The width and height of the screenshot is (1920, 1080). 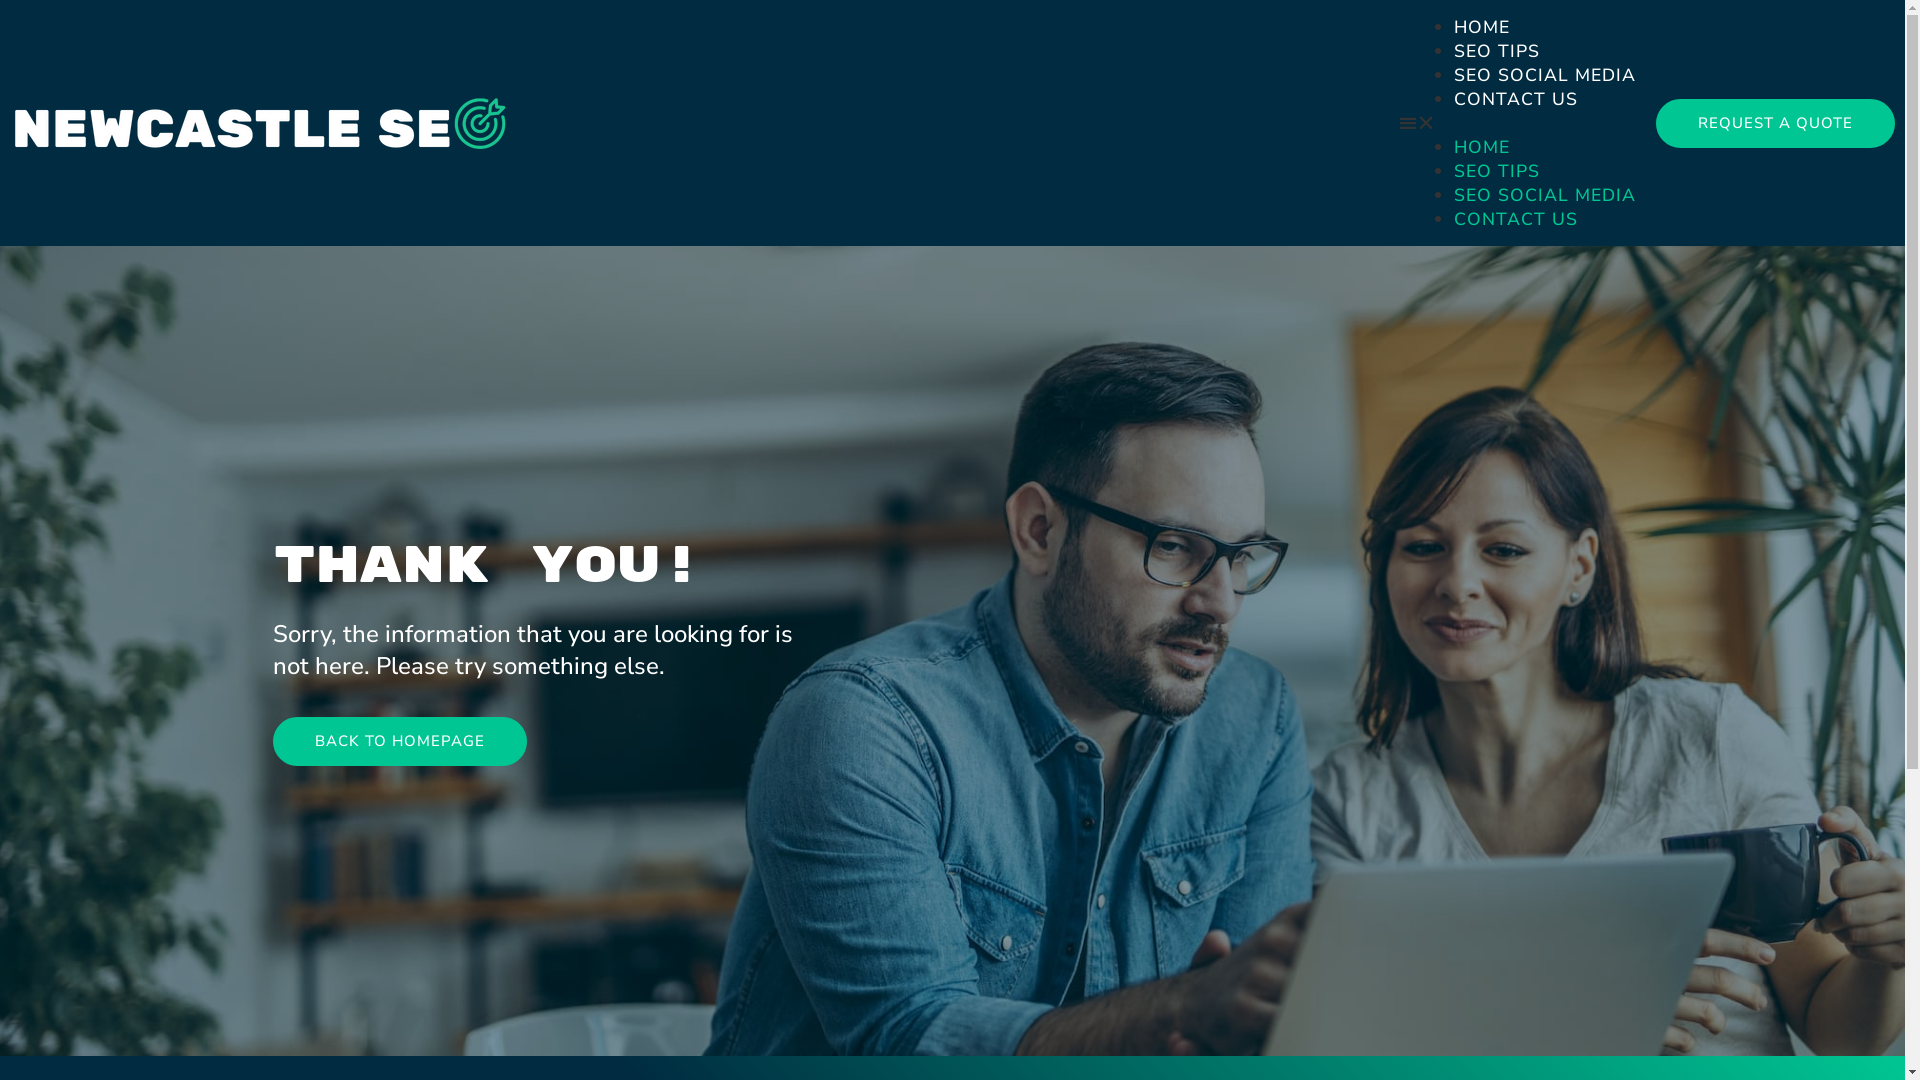 What do you see at coordinates (1497, 171) in the screenshot?
I see `SEO TIPS` at bounding box center [1497, 171].